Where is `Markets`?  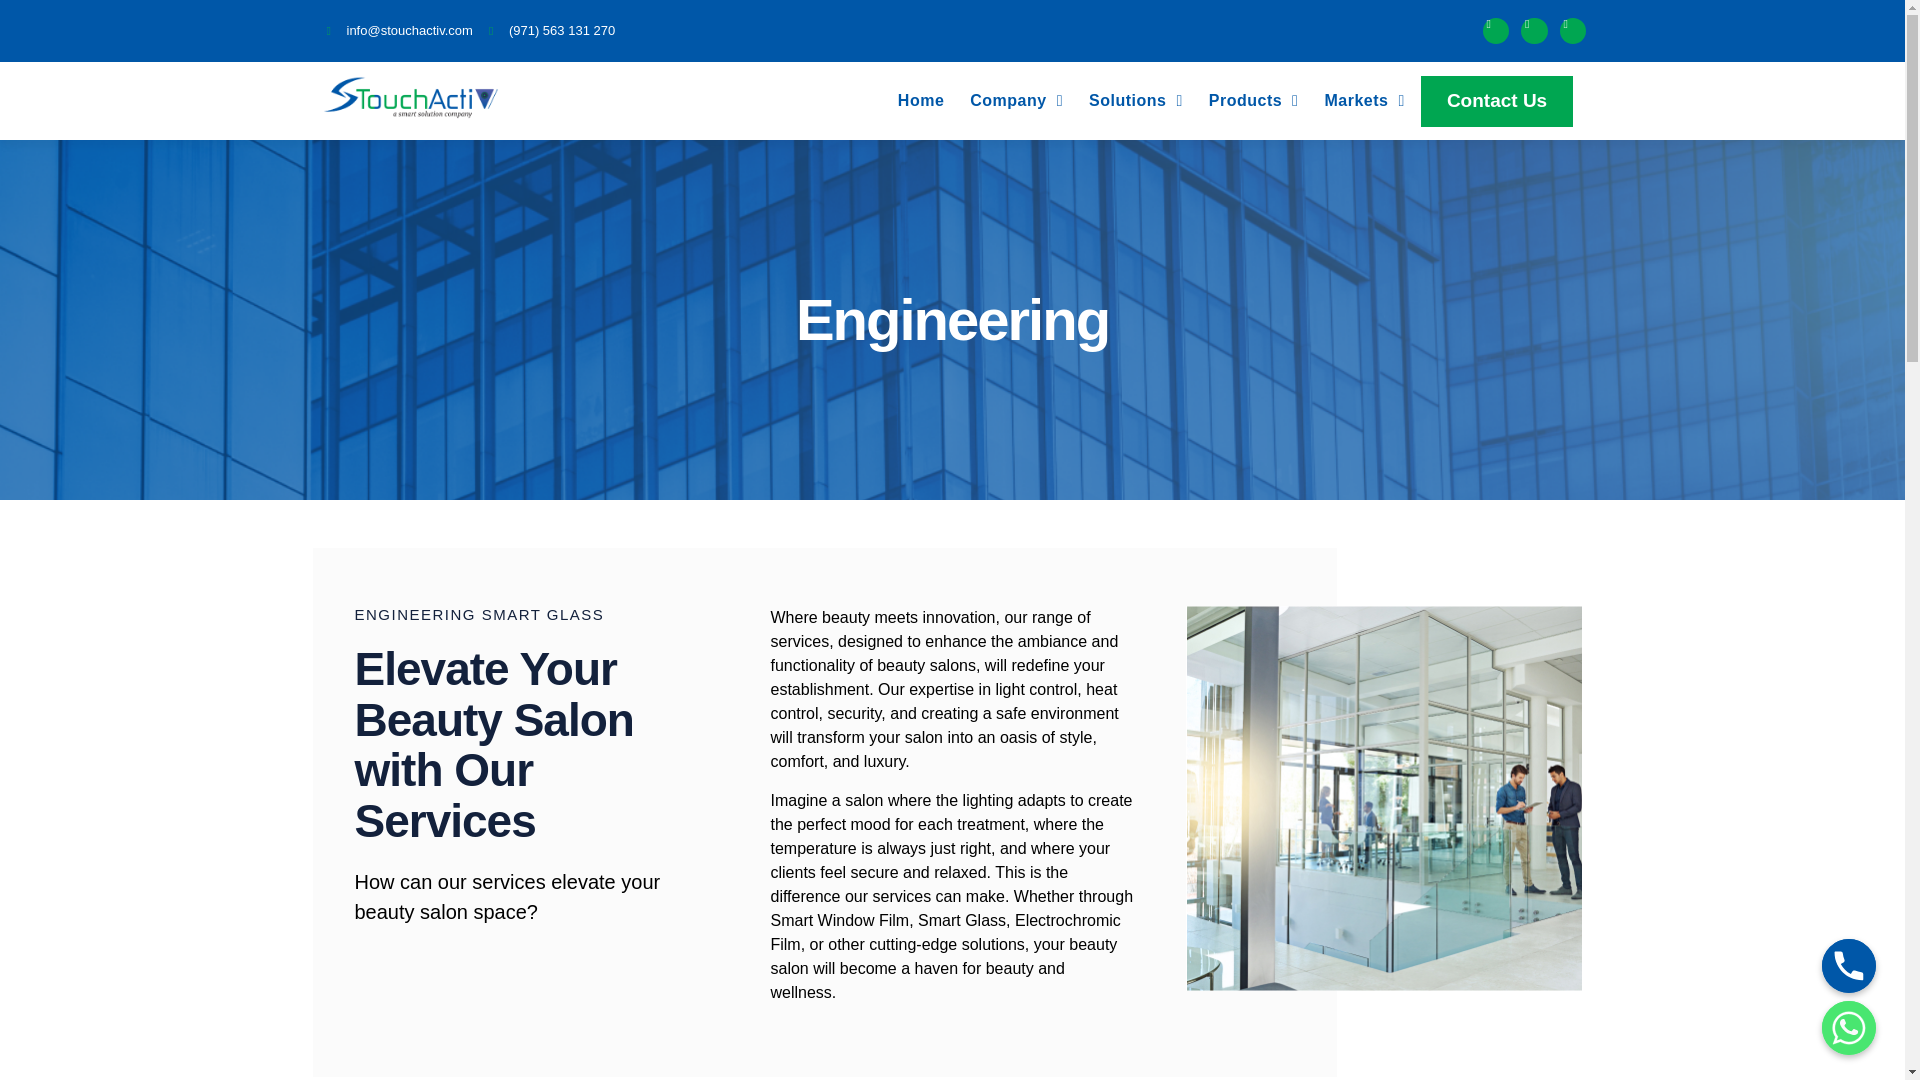
Markets is located at coordinates (1364, 100).